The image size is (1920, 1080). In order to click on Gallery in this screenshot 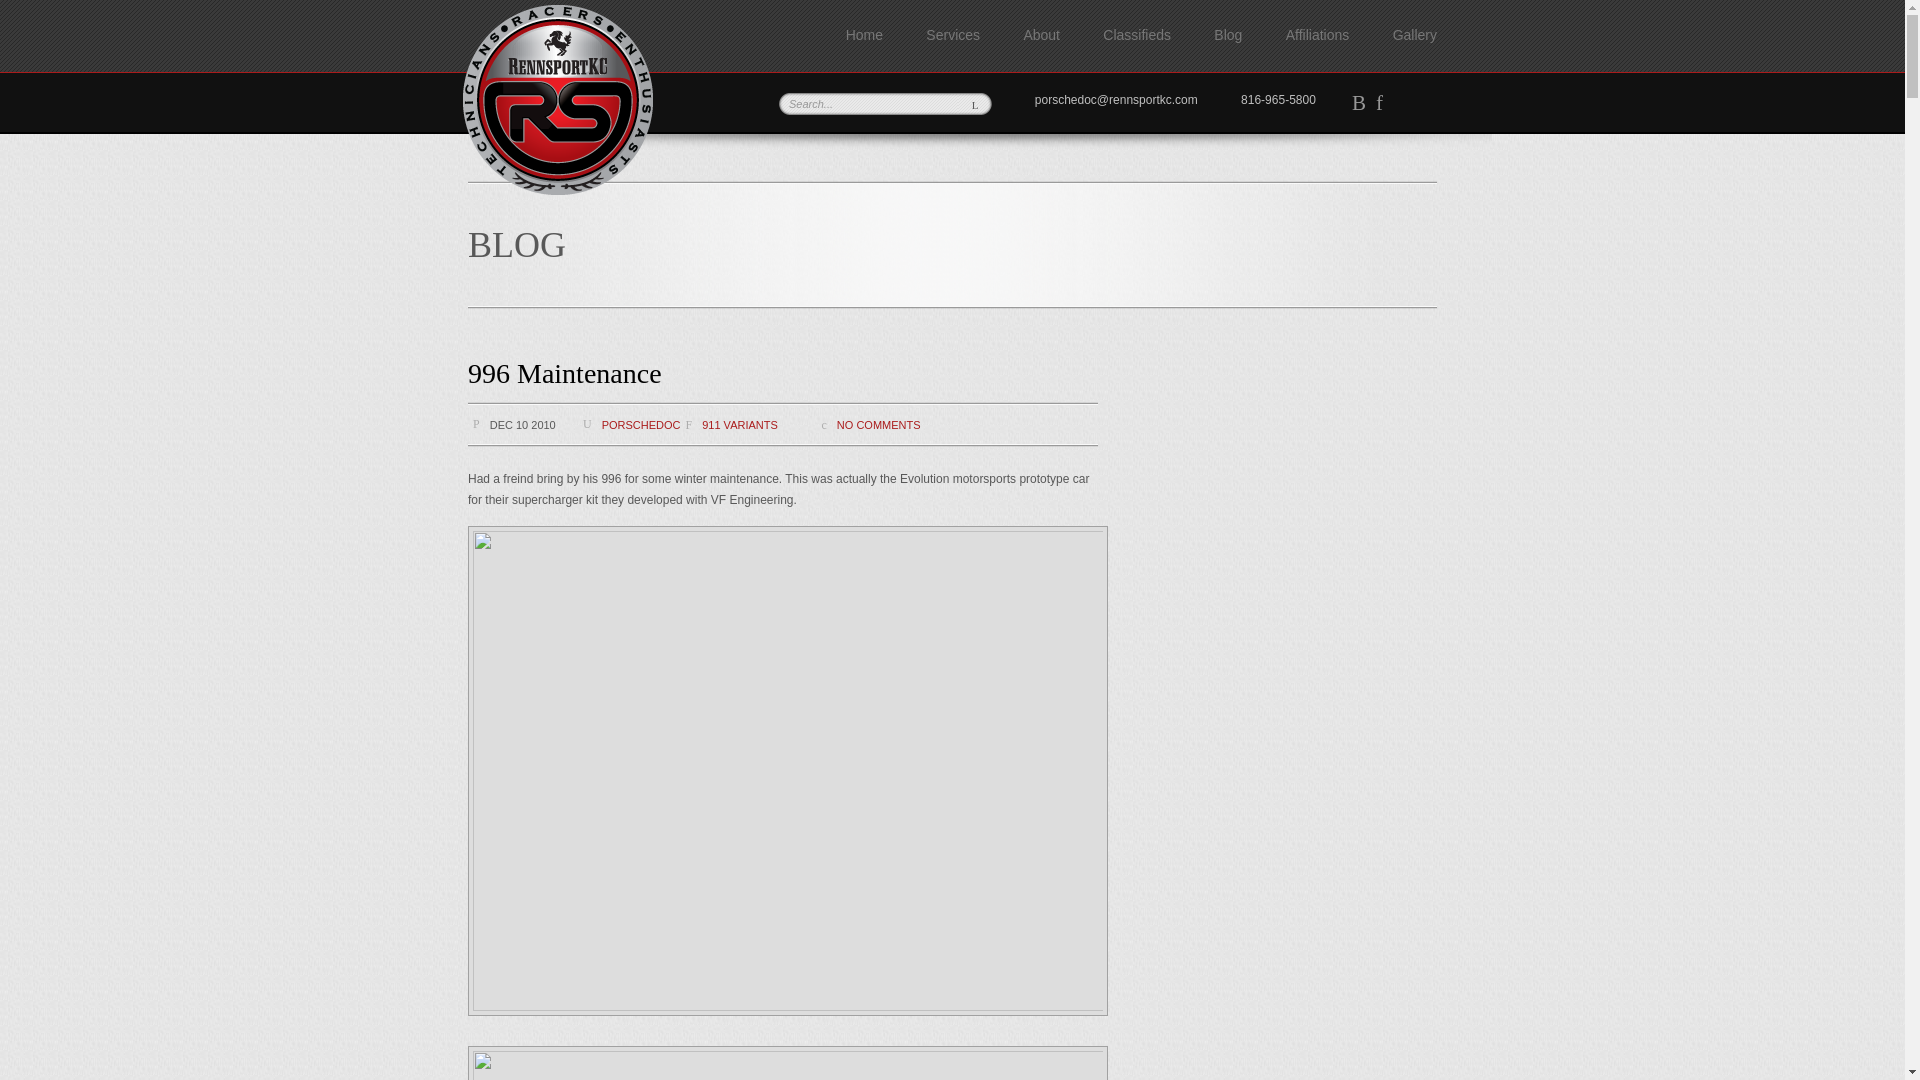, I will do `click(1414, 35)`.